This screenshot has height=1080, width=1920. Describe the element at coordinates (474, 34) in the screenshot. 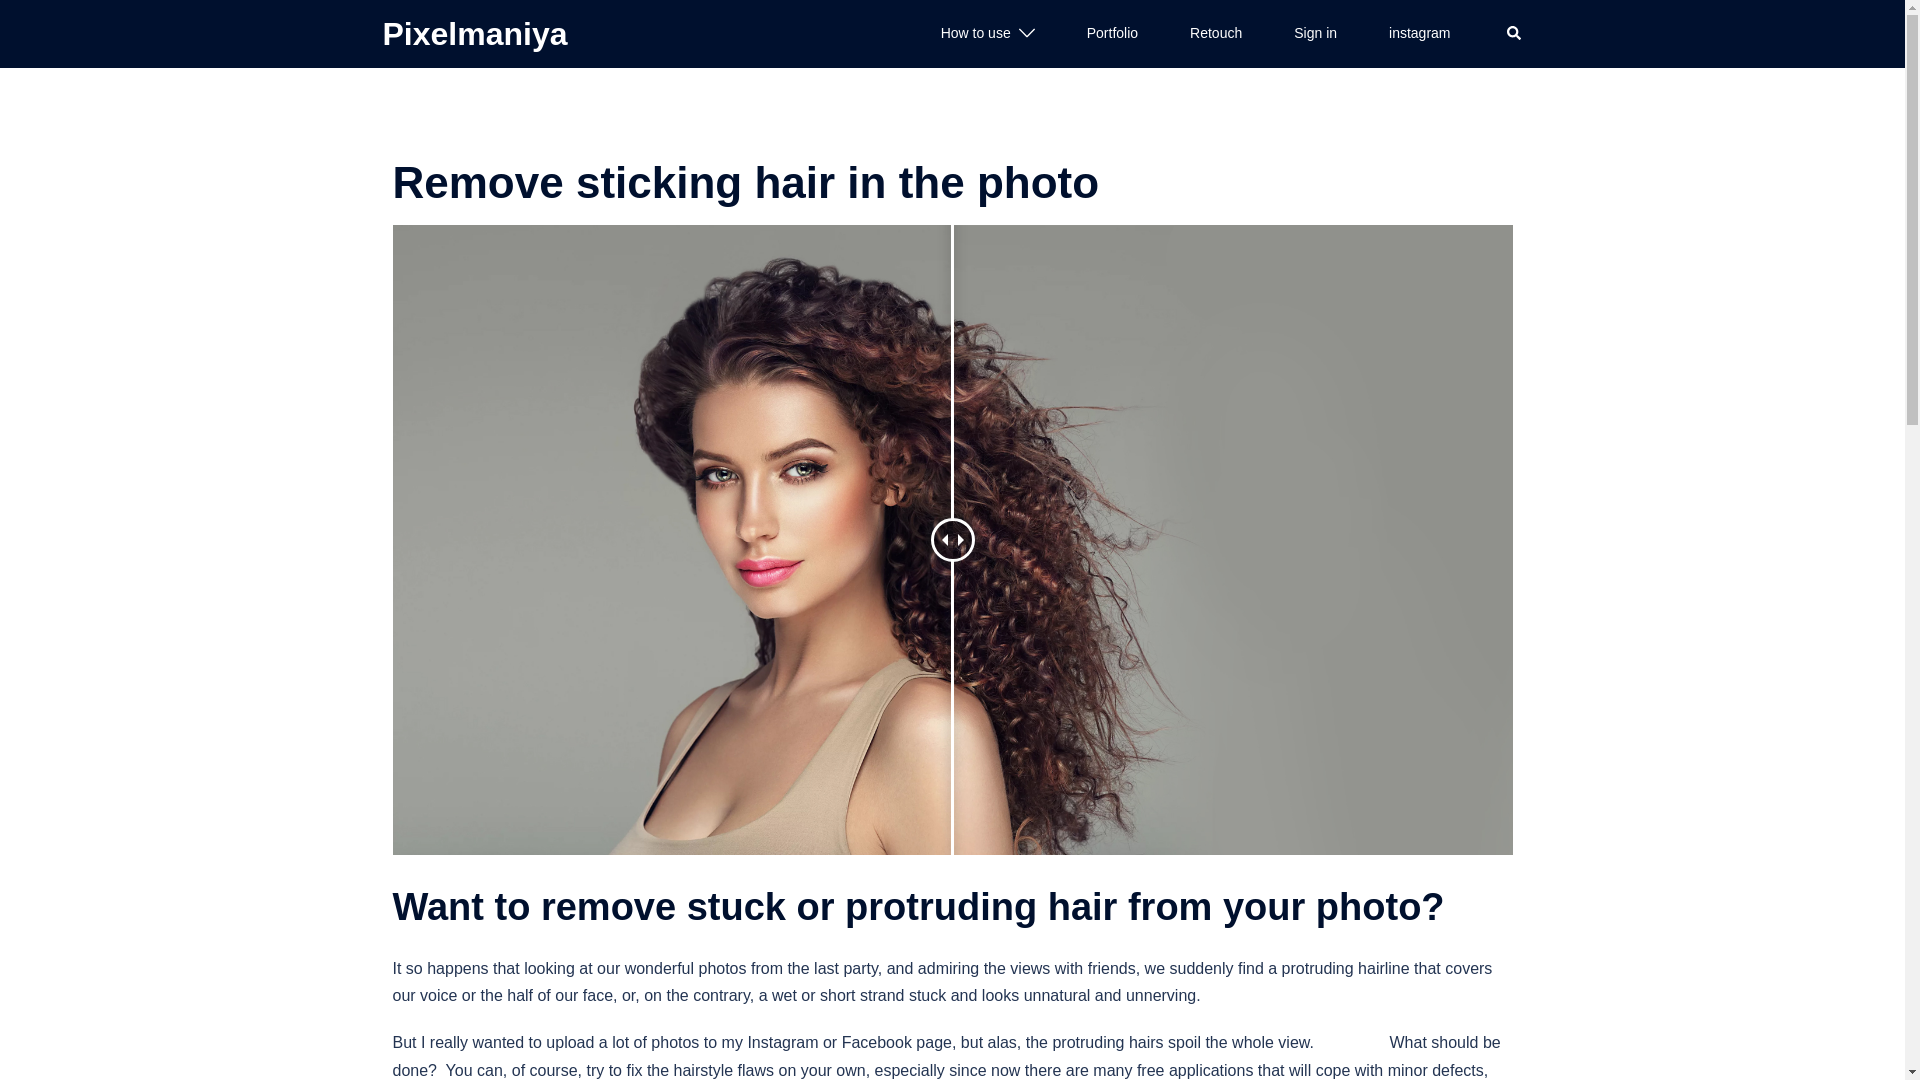

I see `Pixelmaniya` at that location.